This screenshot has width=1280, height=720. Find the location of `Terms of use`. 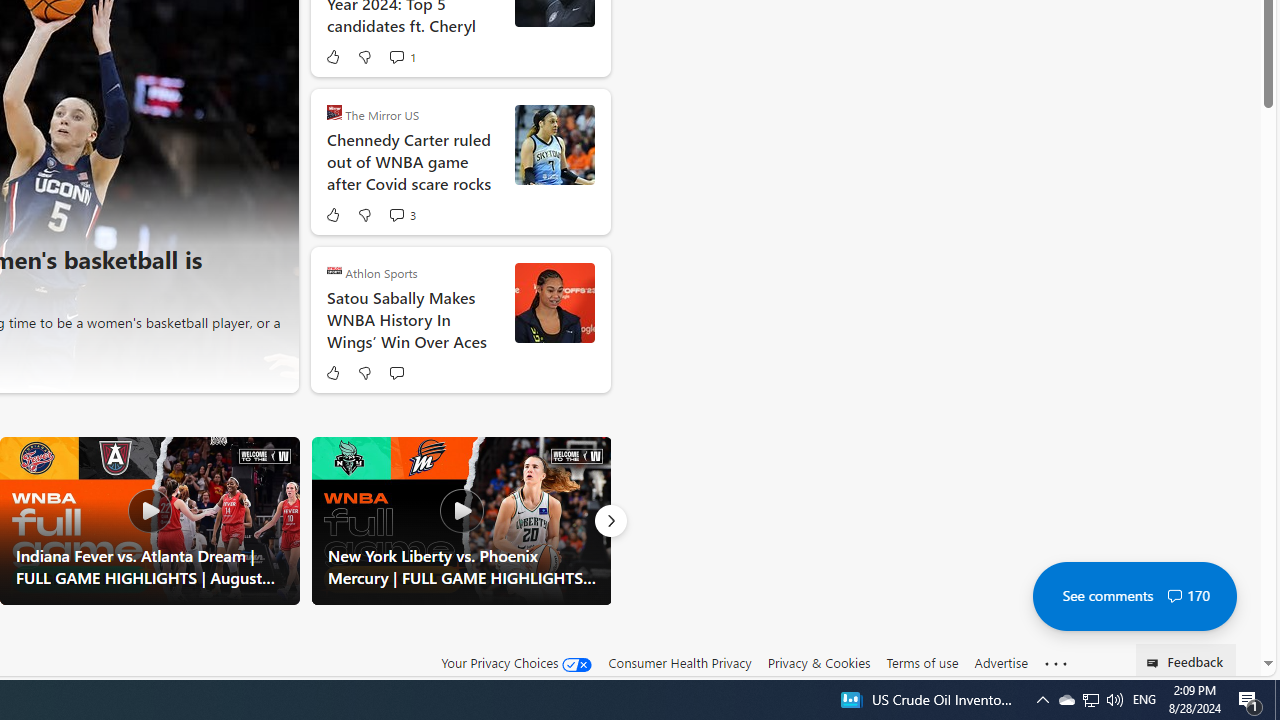

Terms of use is located at coordinates (922, 662).